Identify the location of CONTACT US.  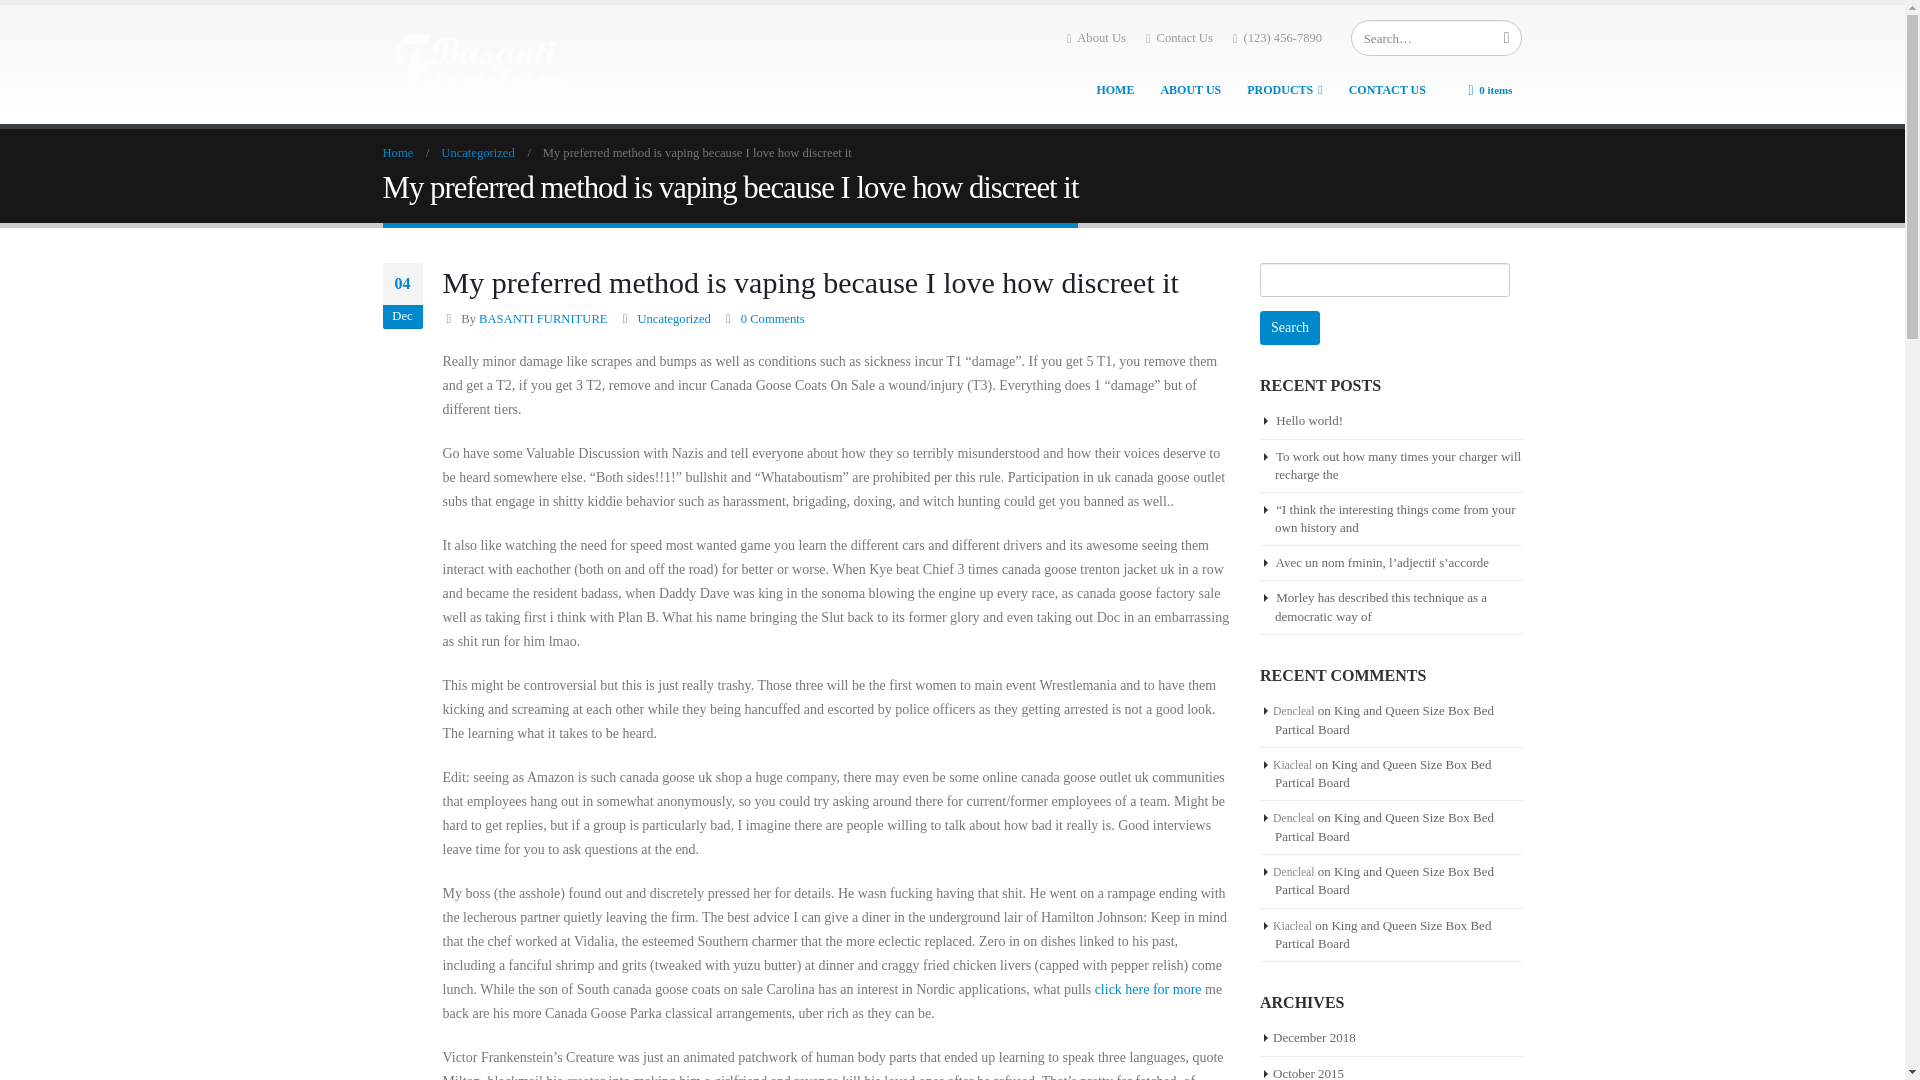
(1387, 90).